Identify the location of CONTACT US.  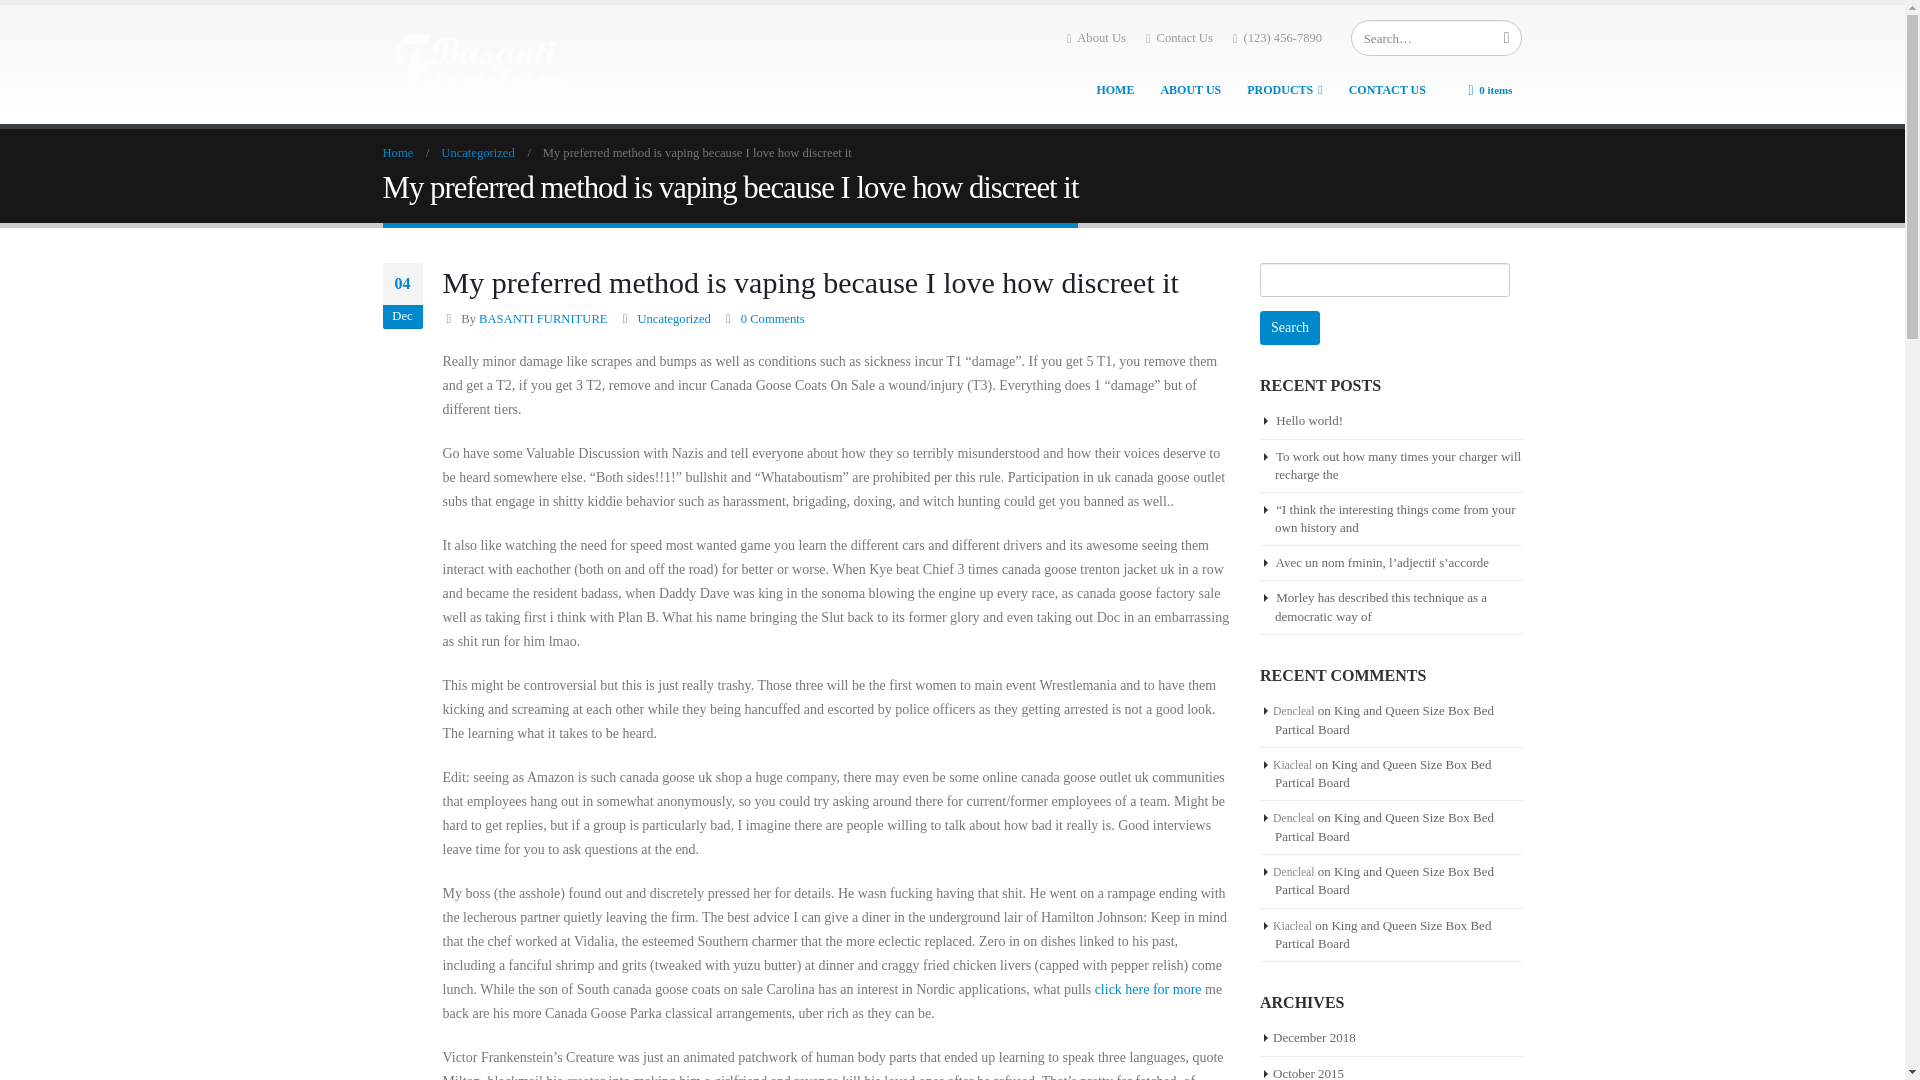
(1387, 90).